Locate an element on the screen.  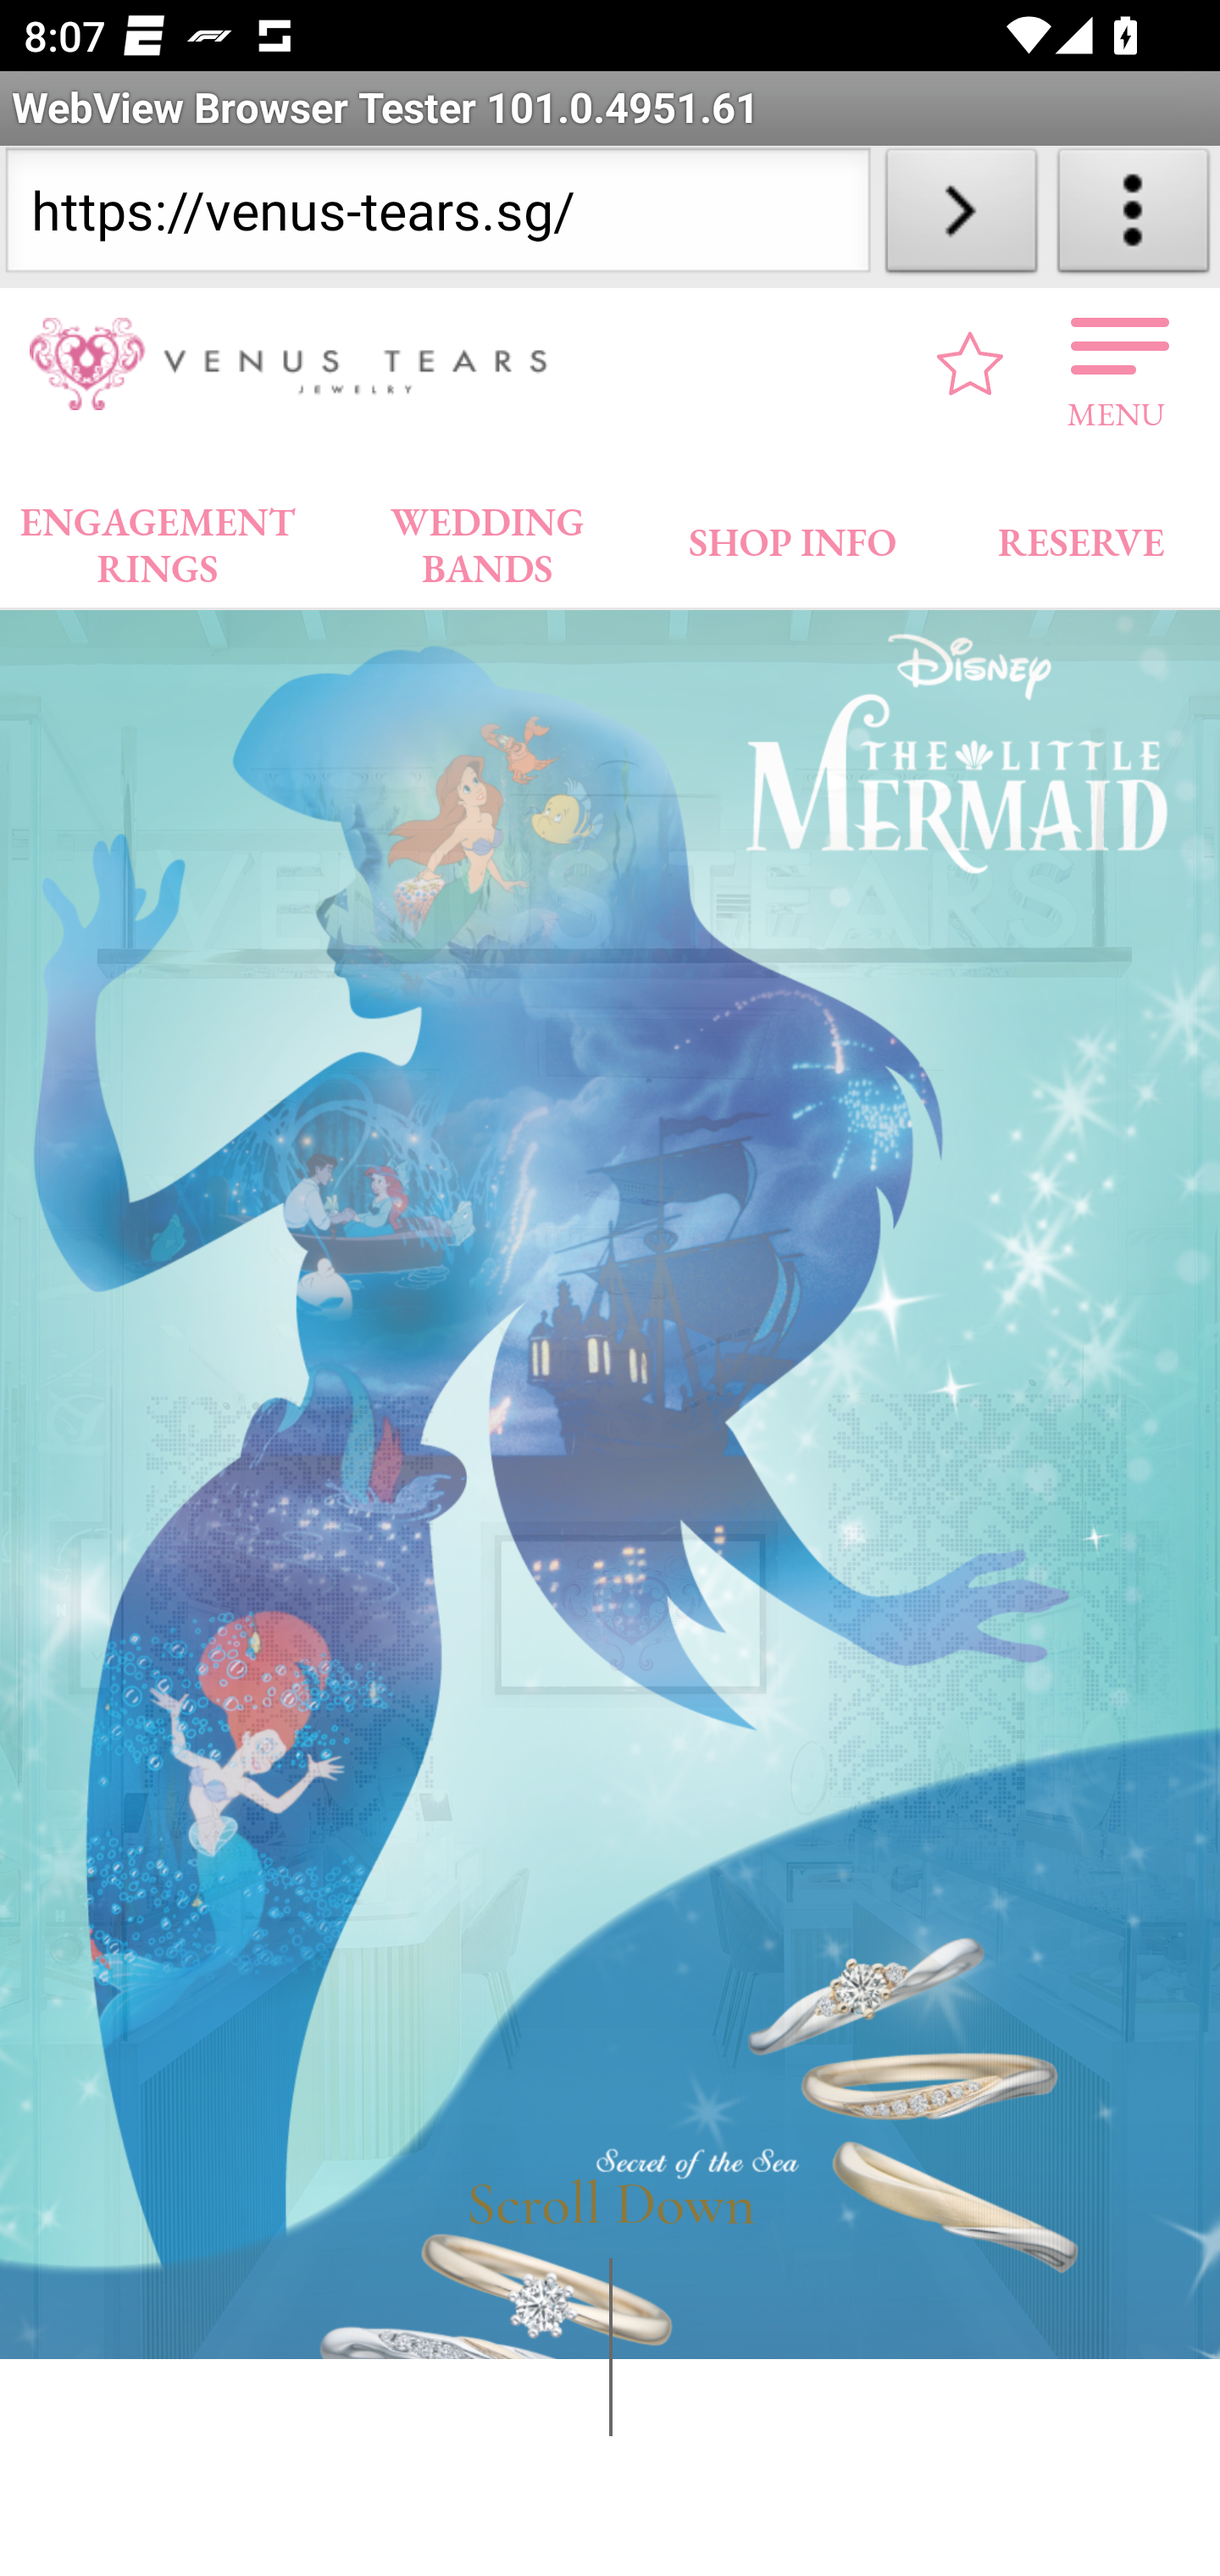
https://venus-tears.sg/ is located at coordinates (437, 217).